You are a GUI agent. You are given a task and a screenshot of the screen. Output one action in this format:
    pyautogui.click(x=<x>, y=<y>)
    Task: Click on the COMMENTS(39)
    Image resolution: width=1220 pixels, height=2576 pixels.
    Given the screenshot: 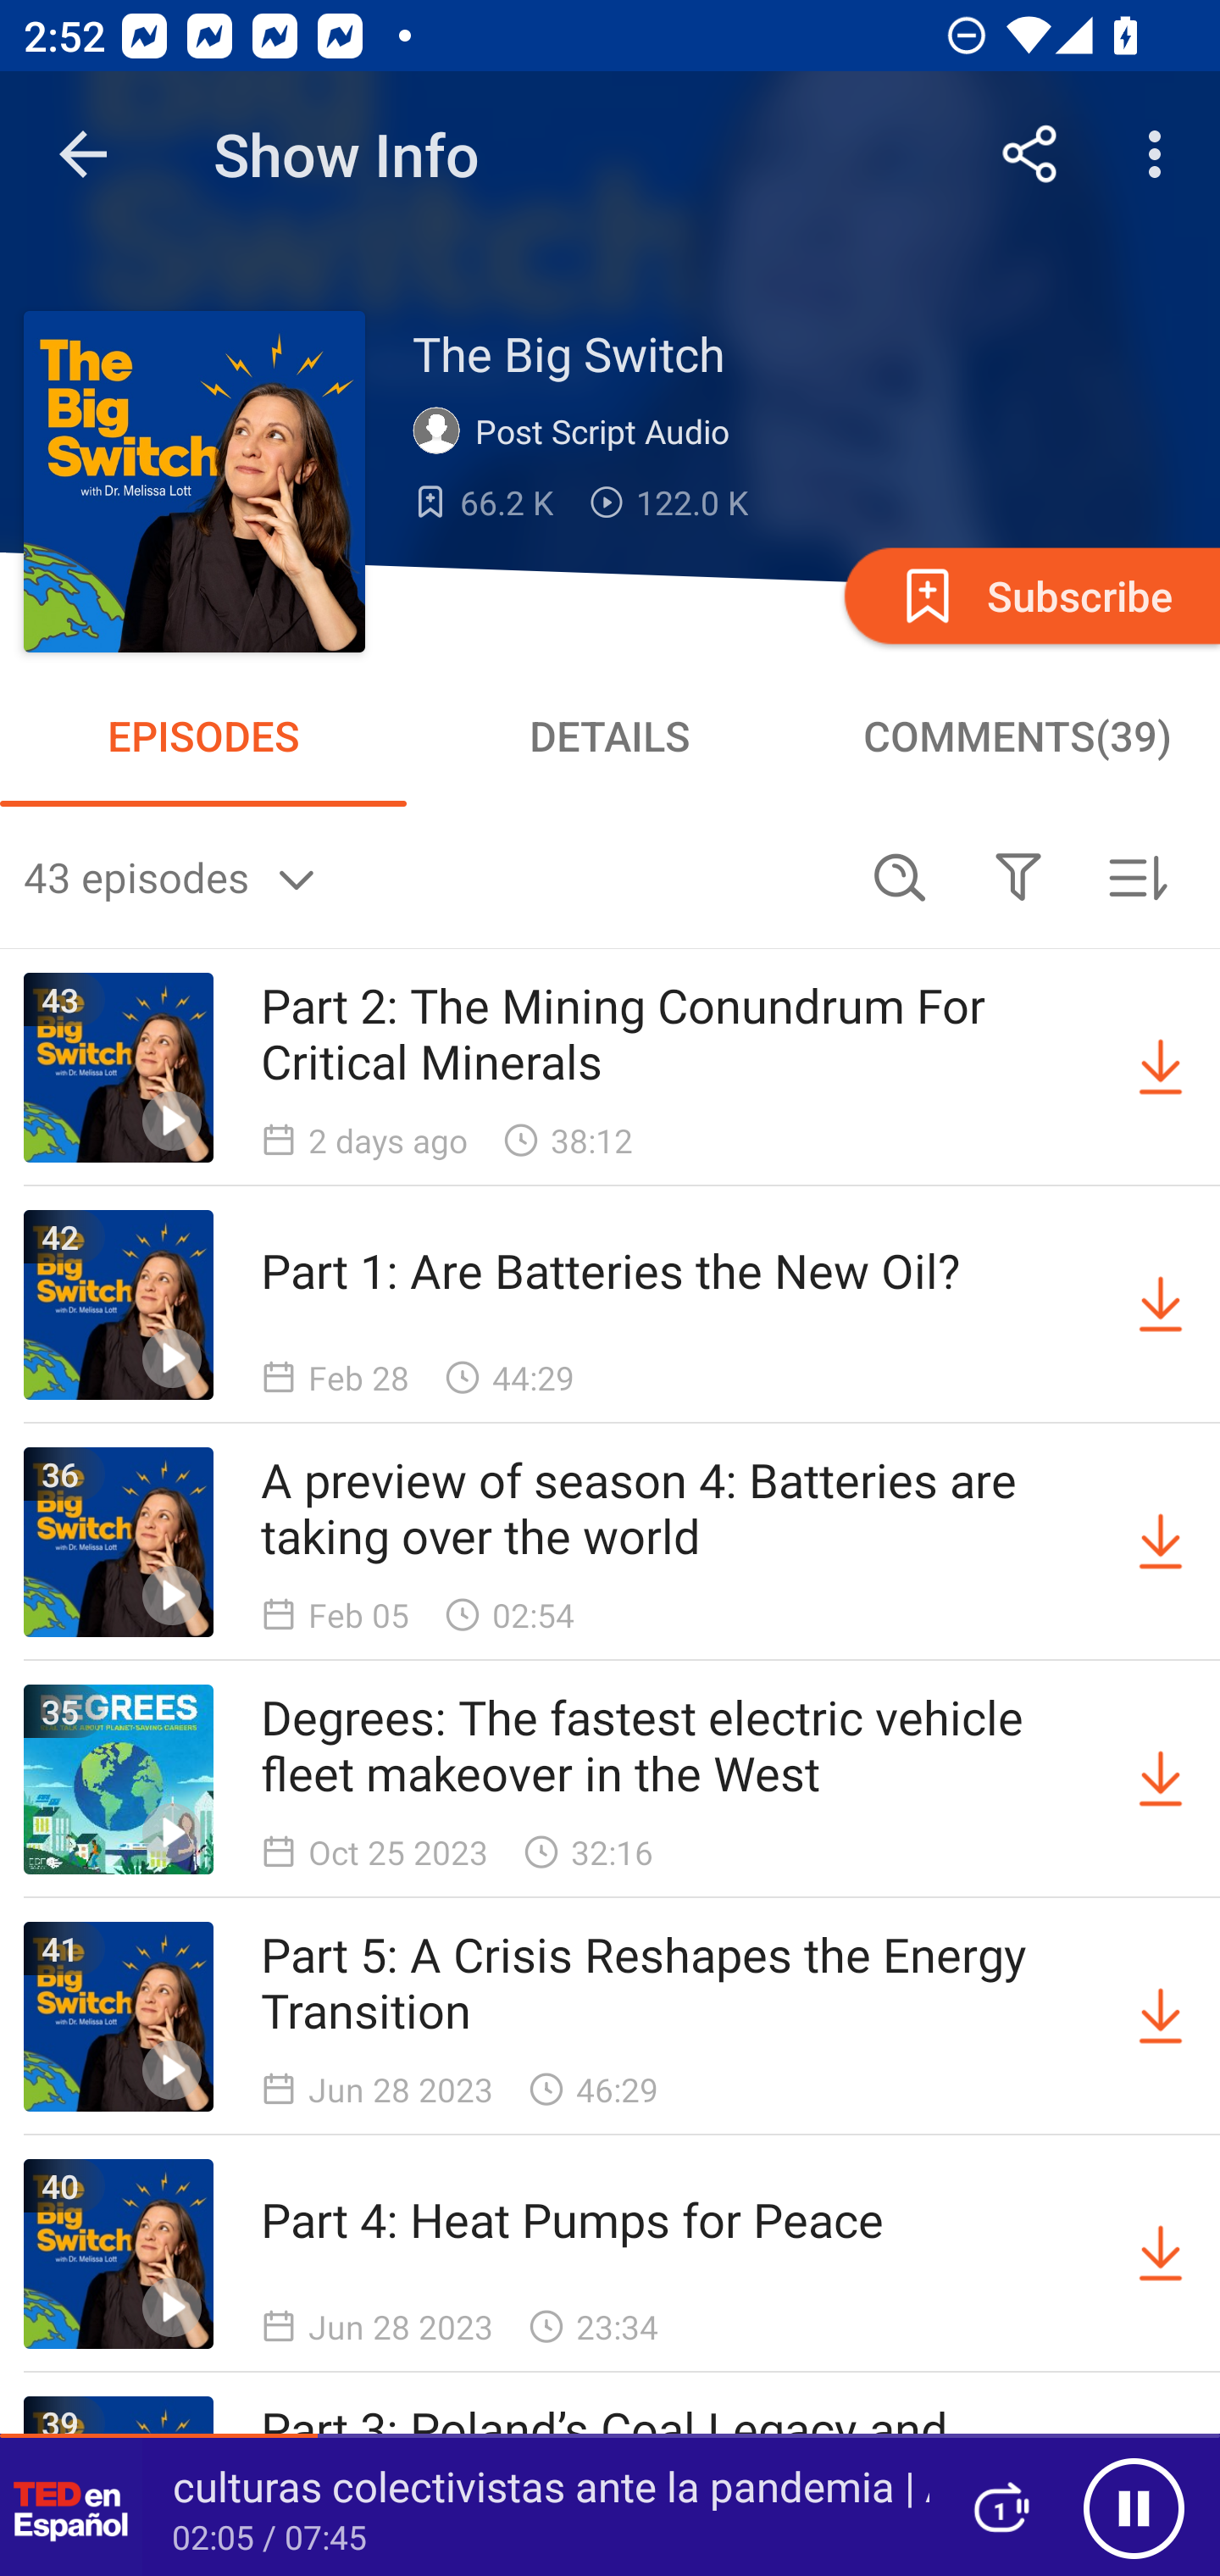 What is the action you would take?
    pyautogui.click(x=1017, y=736)
    